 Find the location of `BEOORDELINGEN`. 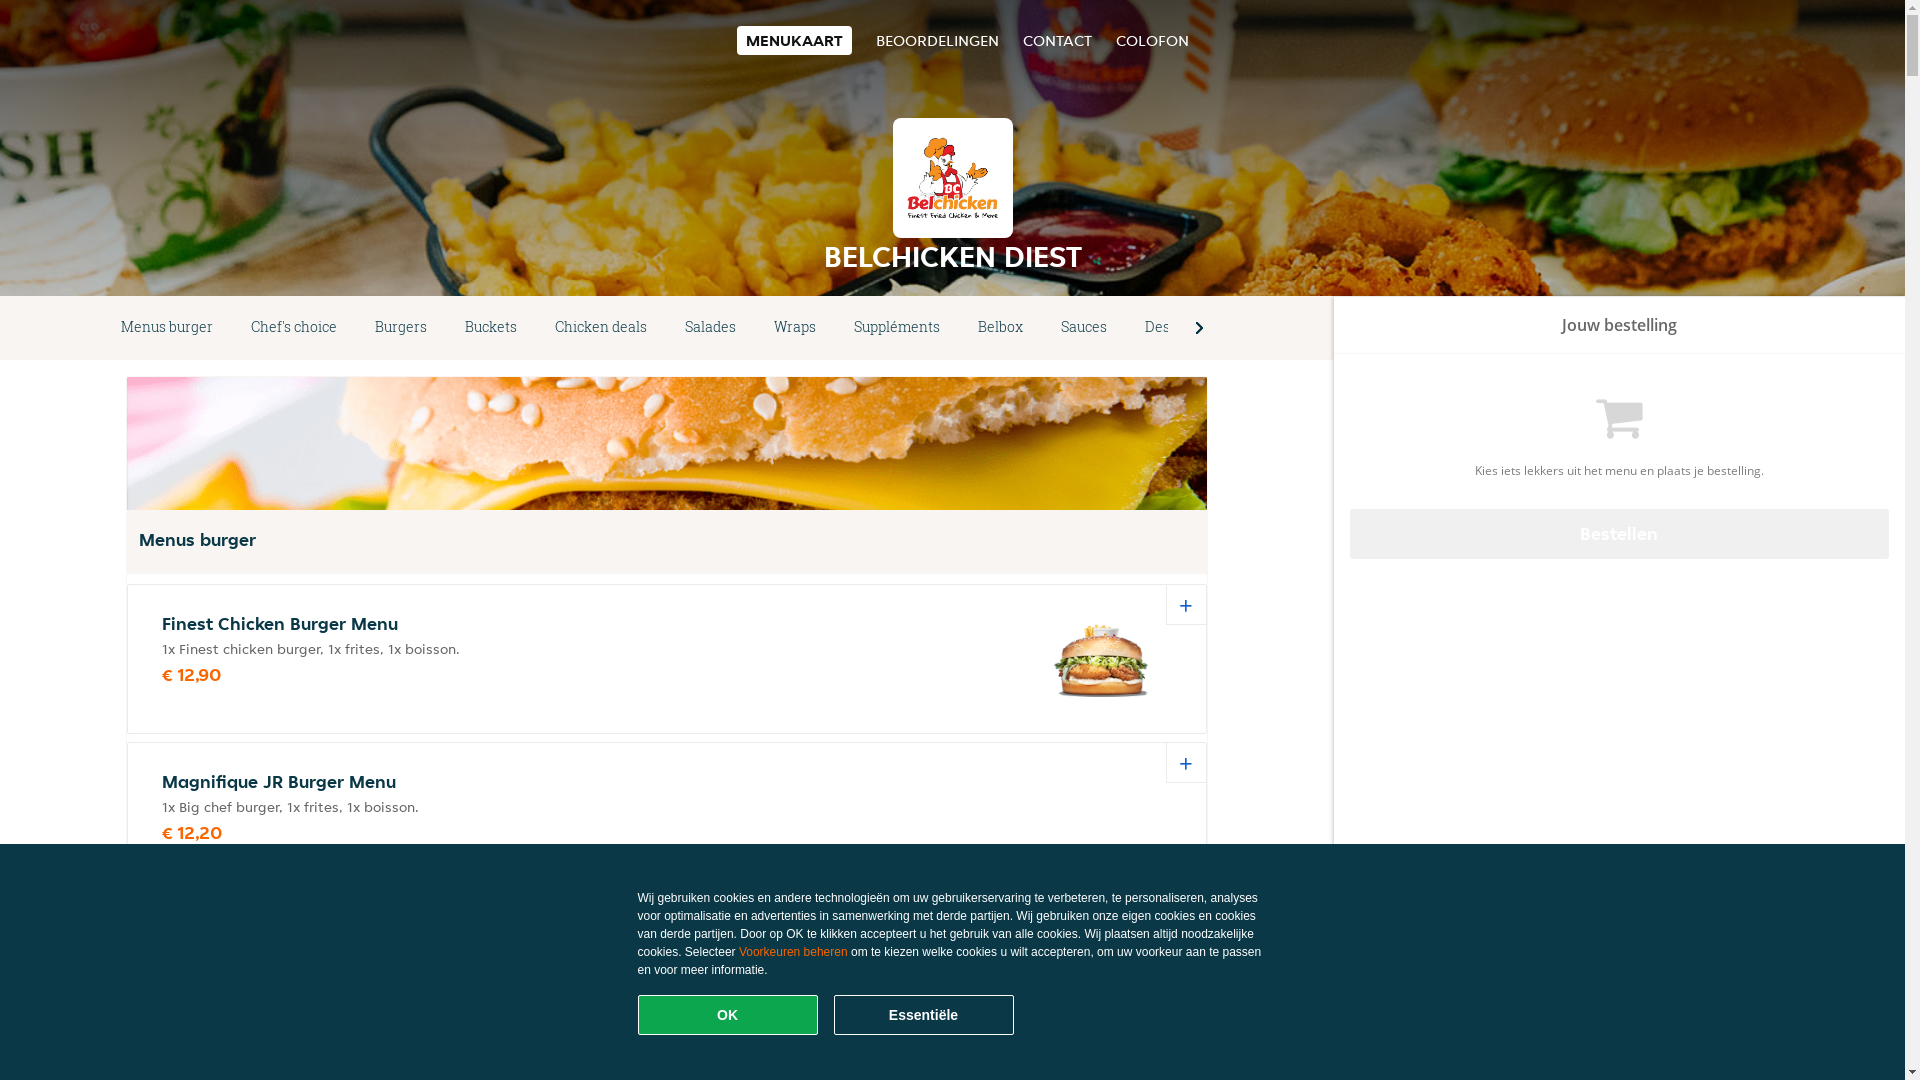

BEOORDELINGEN is located at coordinates (937, 40).